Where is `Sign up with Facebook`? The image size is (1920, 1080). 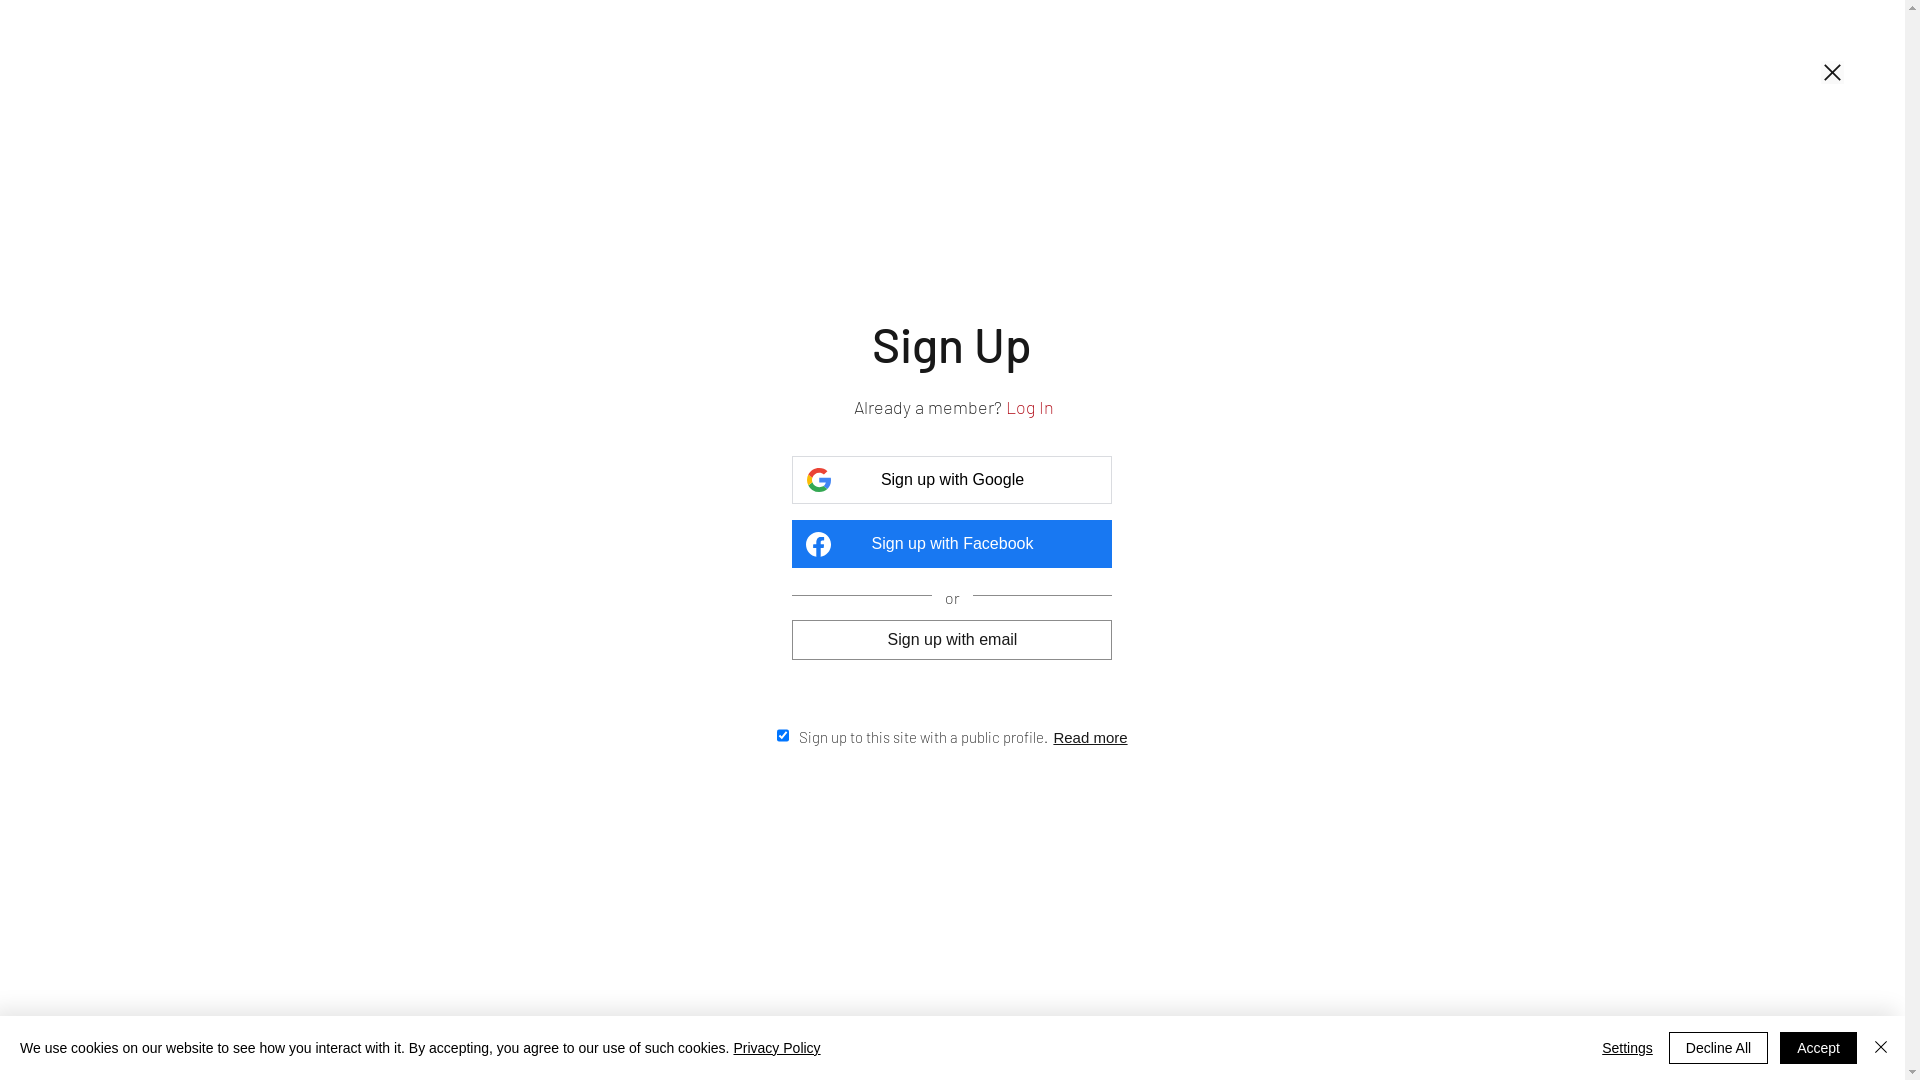
Sign up with Facebook is located at coordinates (952, 544).